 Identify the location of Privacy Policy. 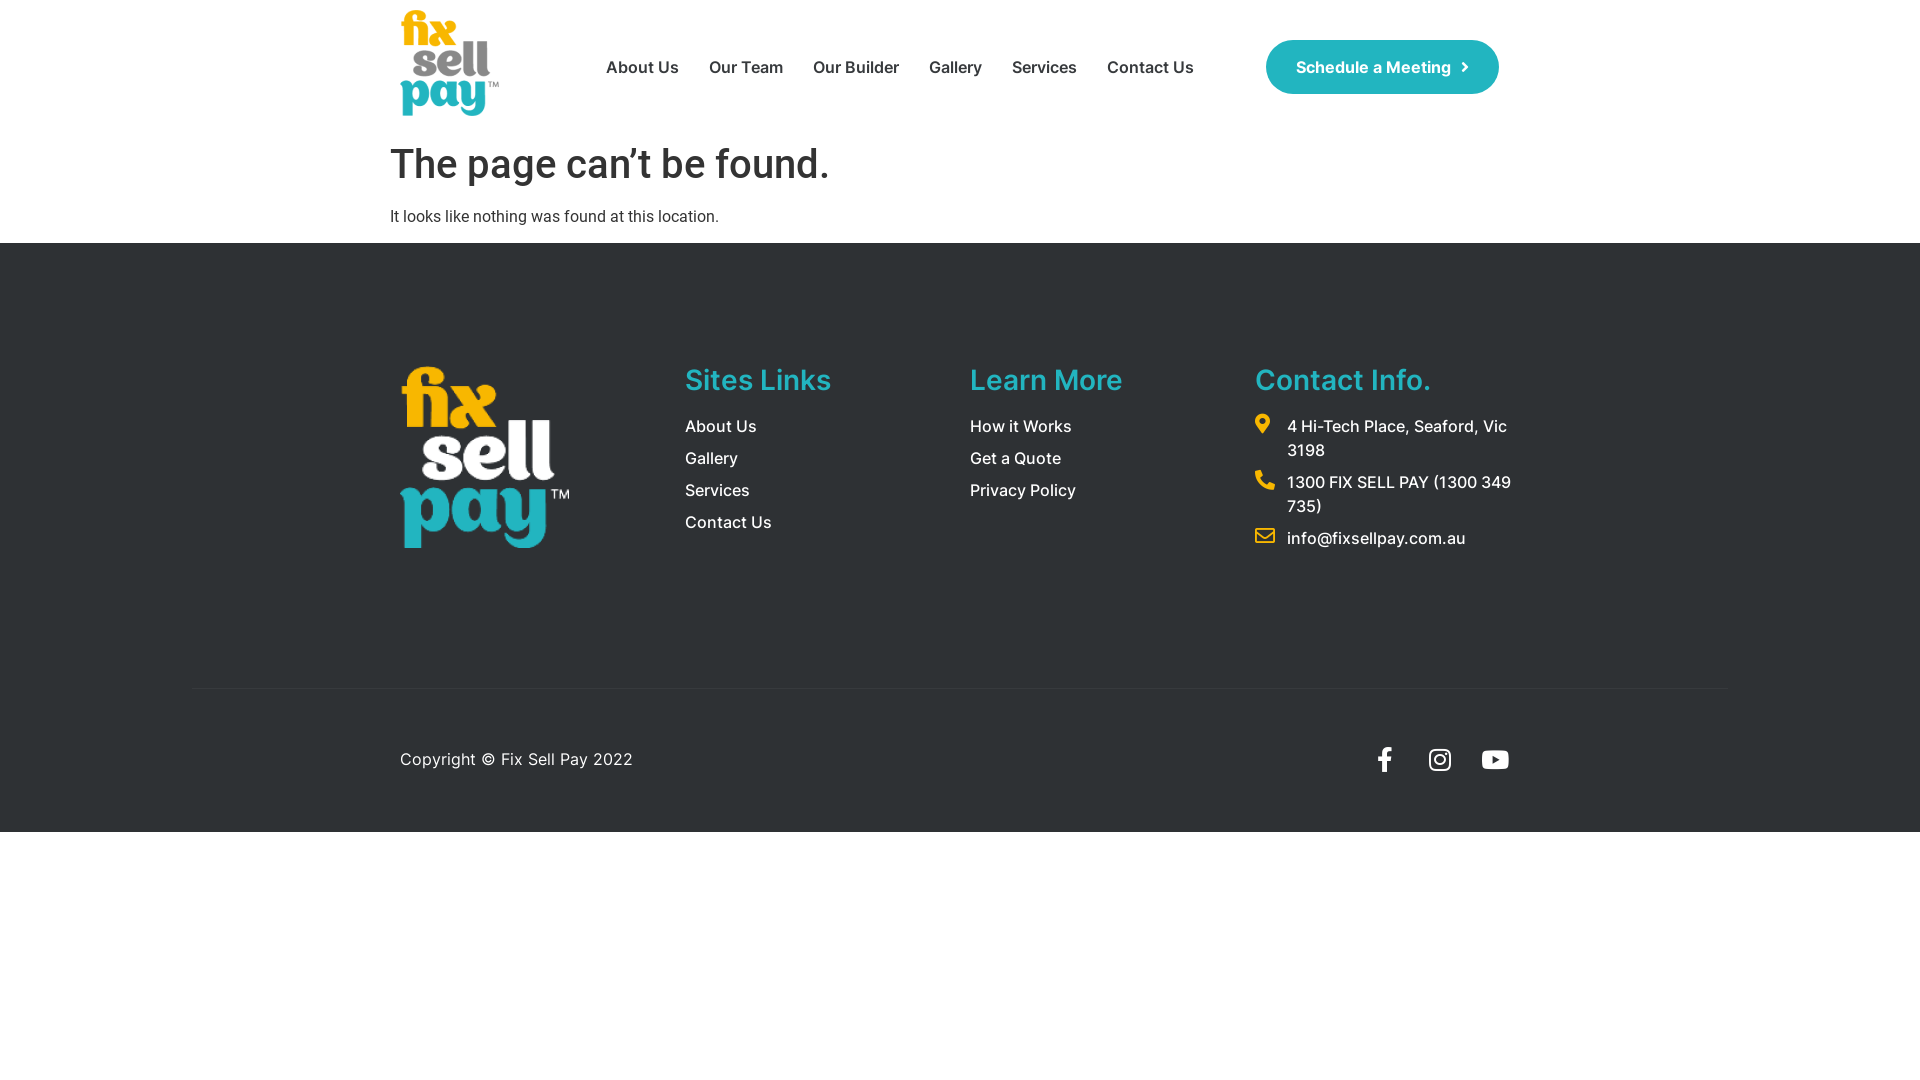
(1023, 490).